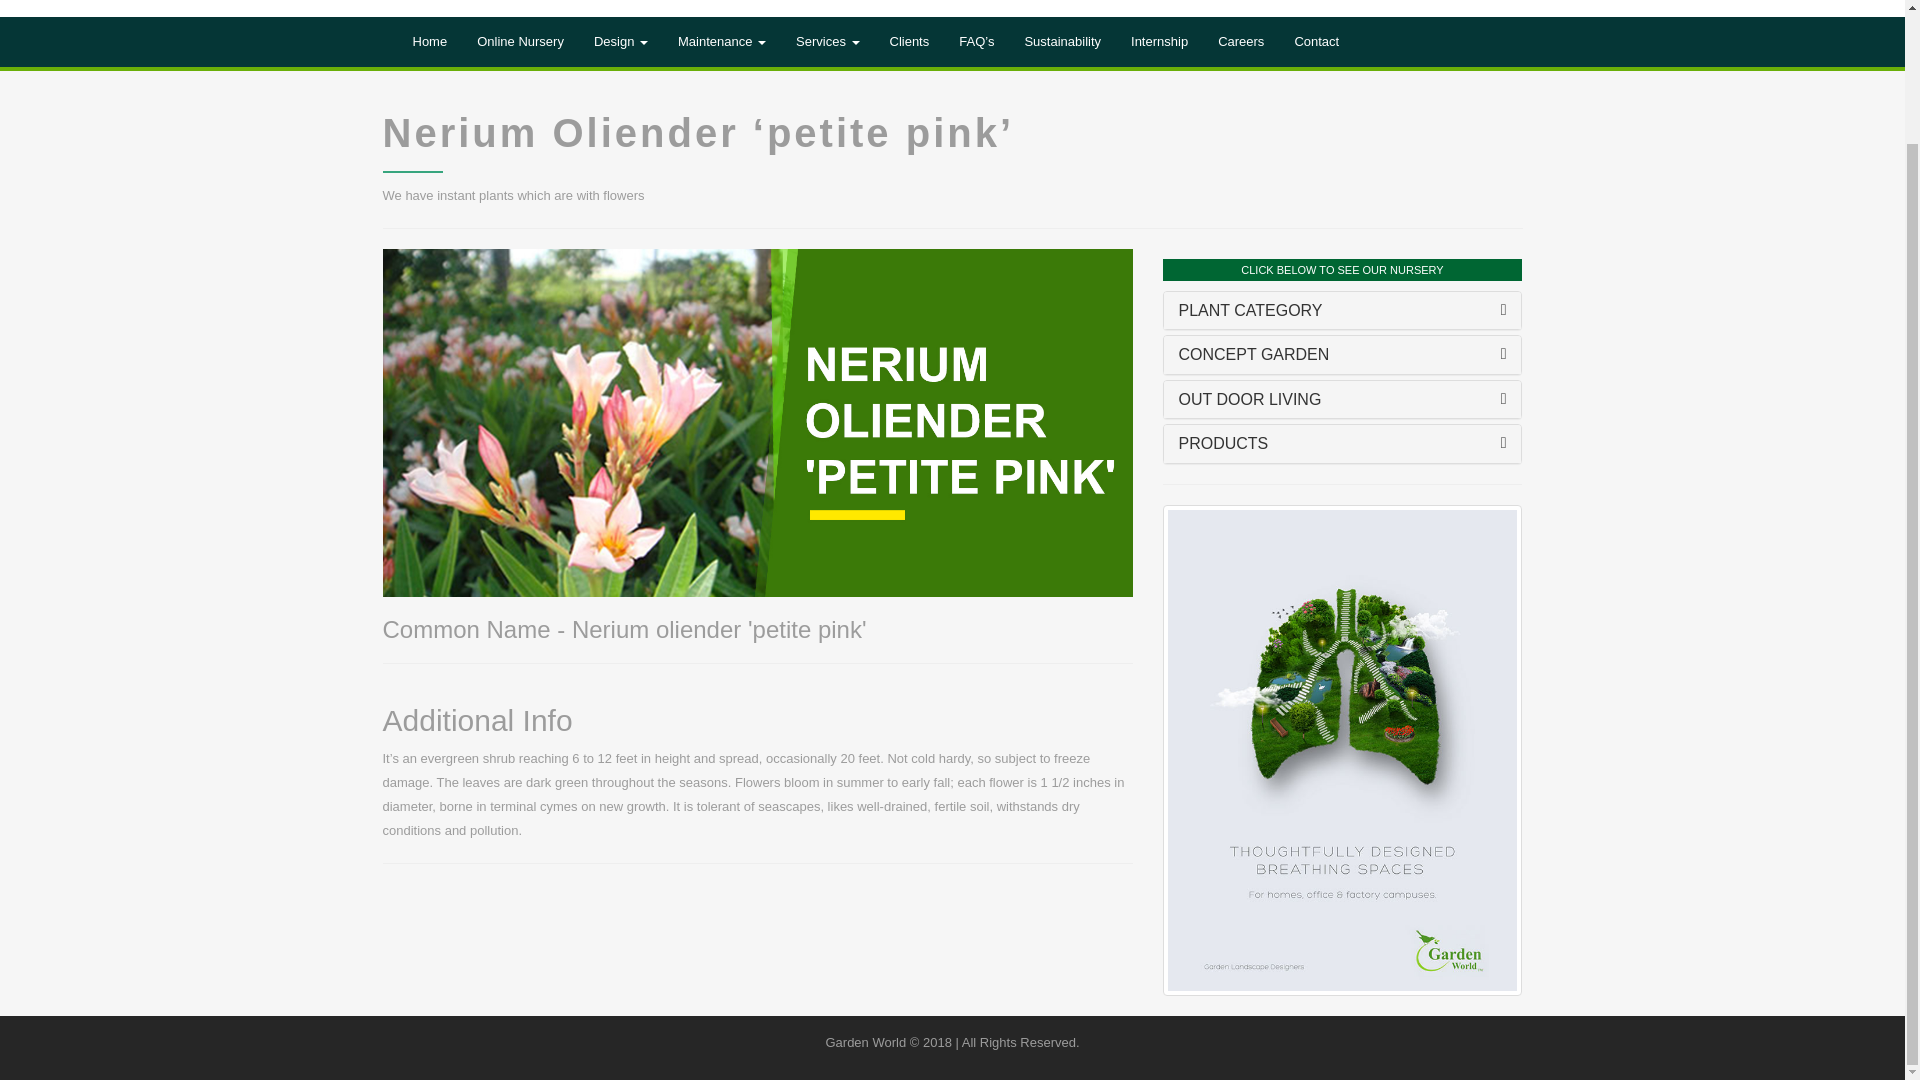 The width and height of the screenshot is (1920, 1080). What do you see at coordinates (430, 42) in the screenshot?
I see `Home` at bounding box center [430, 42].